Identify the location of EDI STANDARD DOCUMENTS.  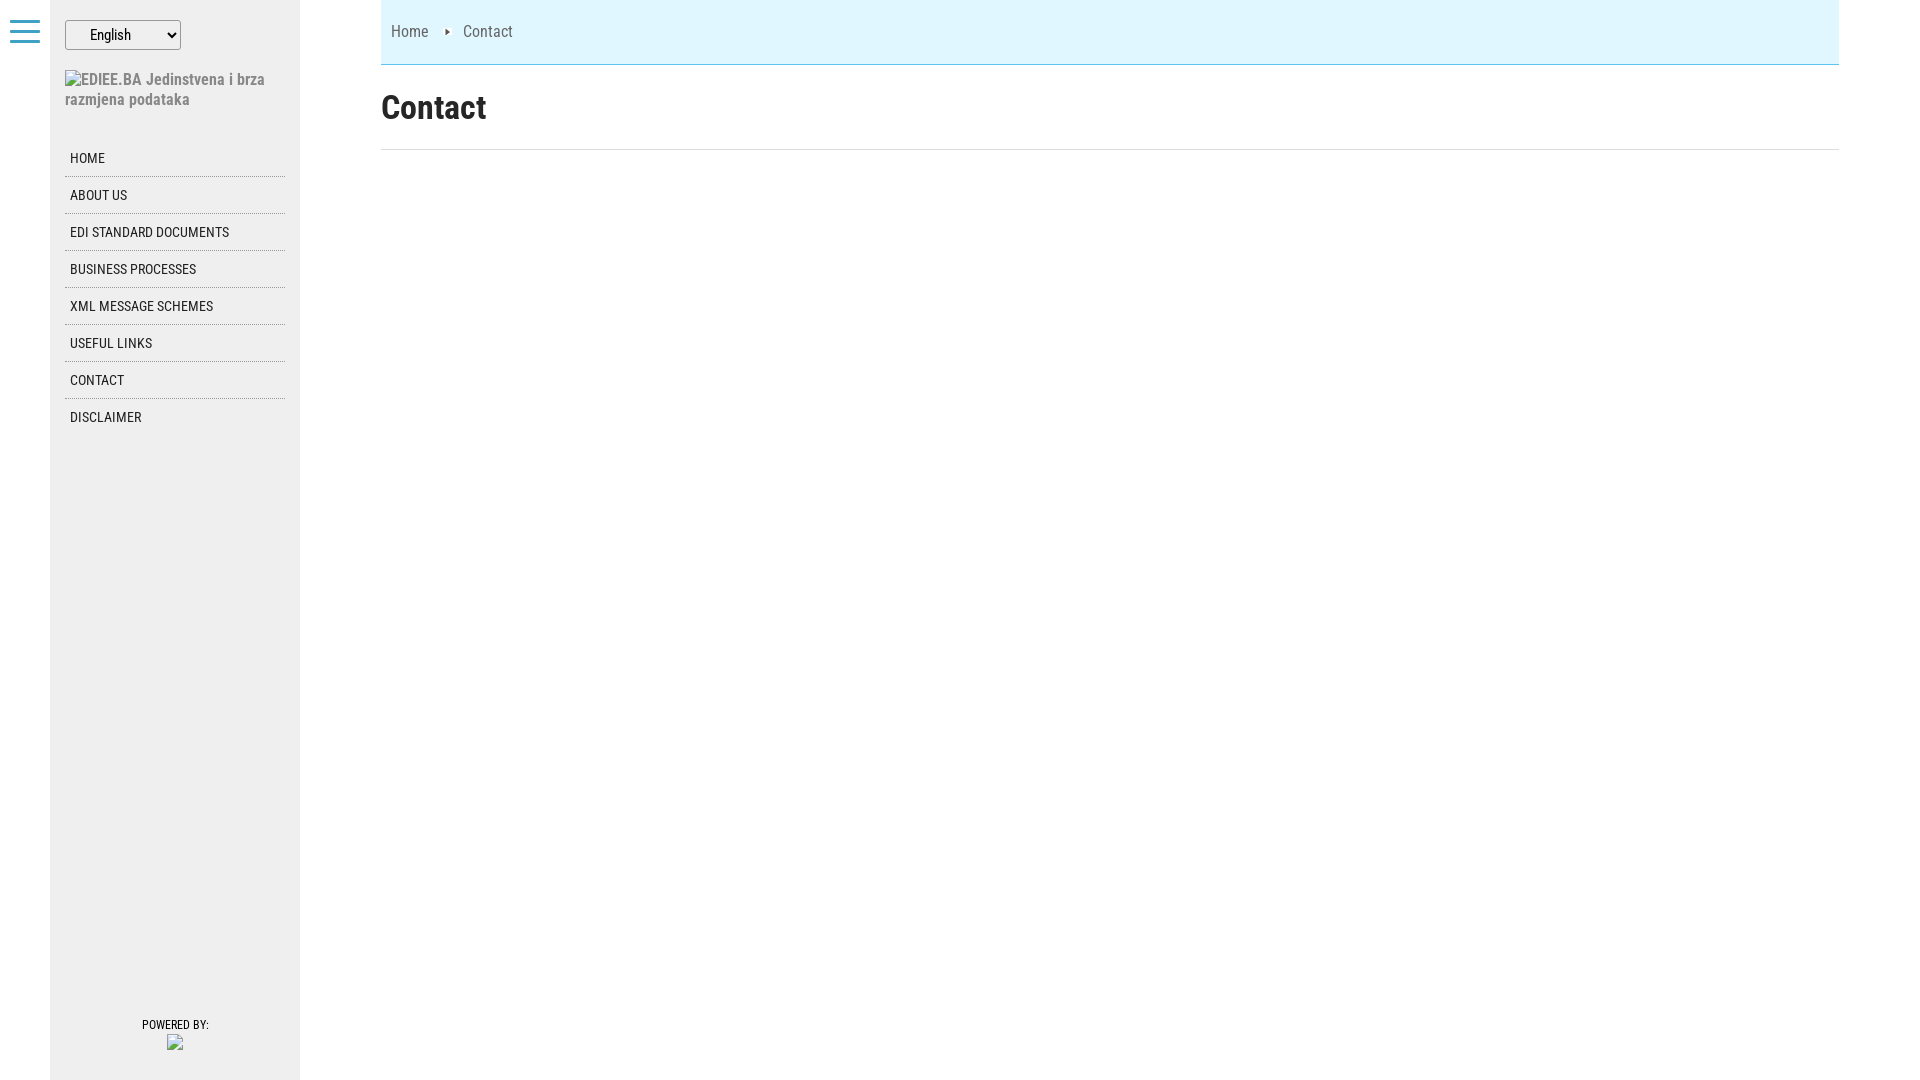
(178, 232).